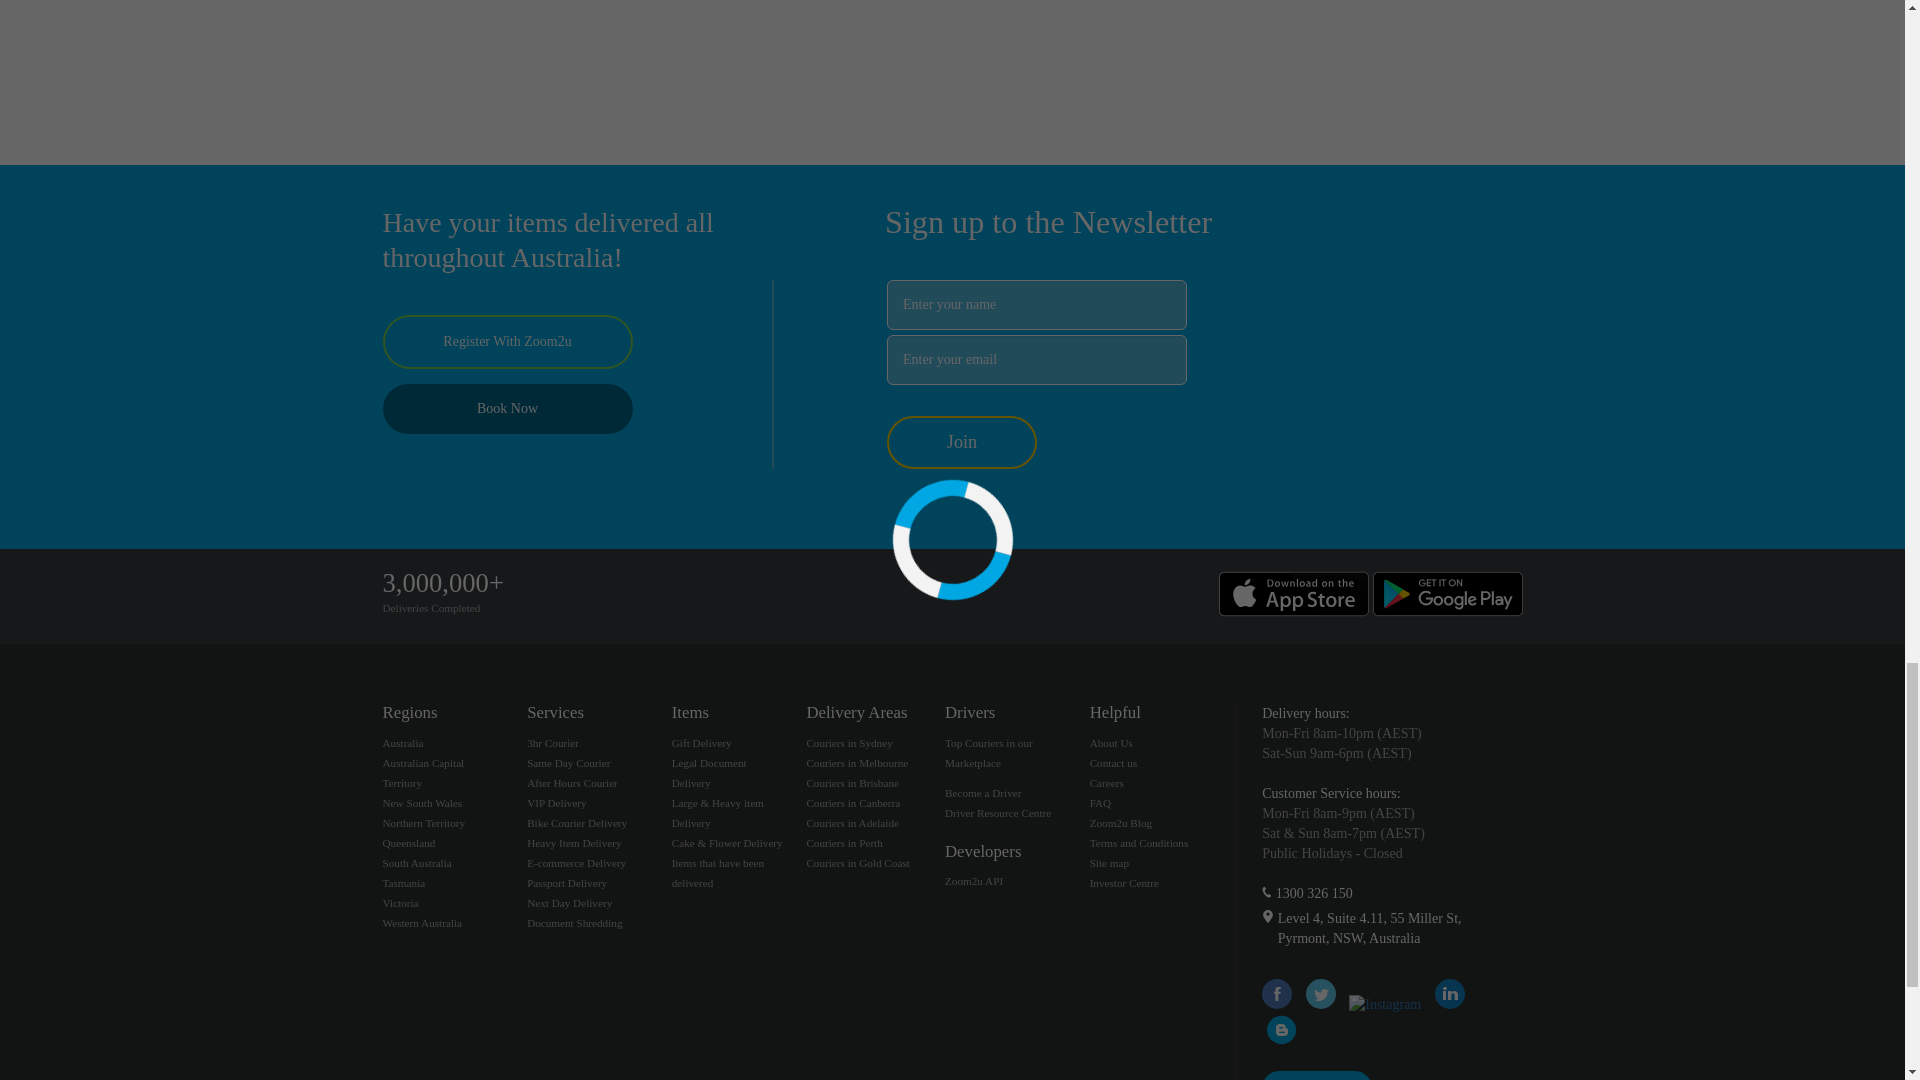 This screenshot has width=1920, height=1080. I want to click on Join, so click(962, 441).